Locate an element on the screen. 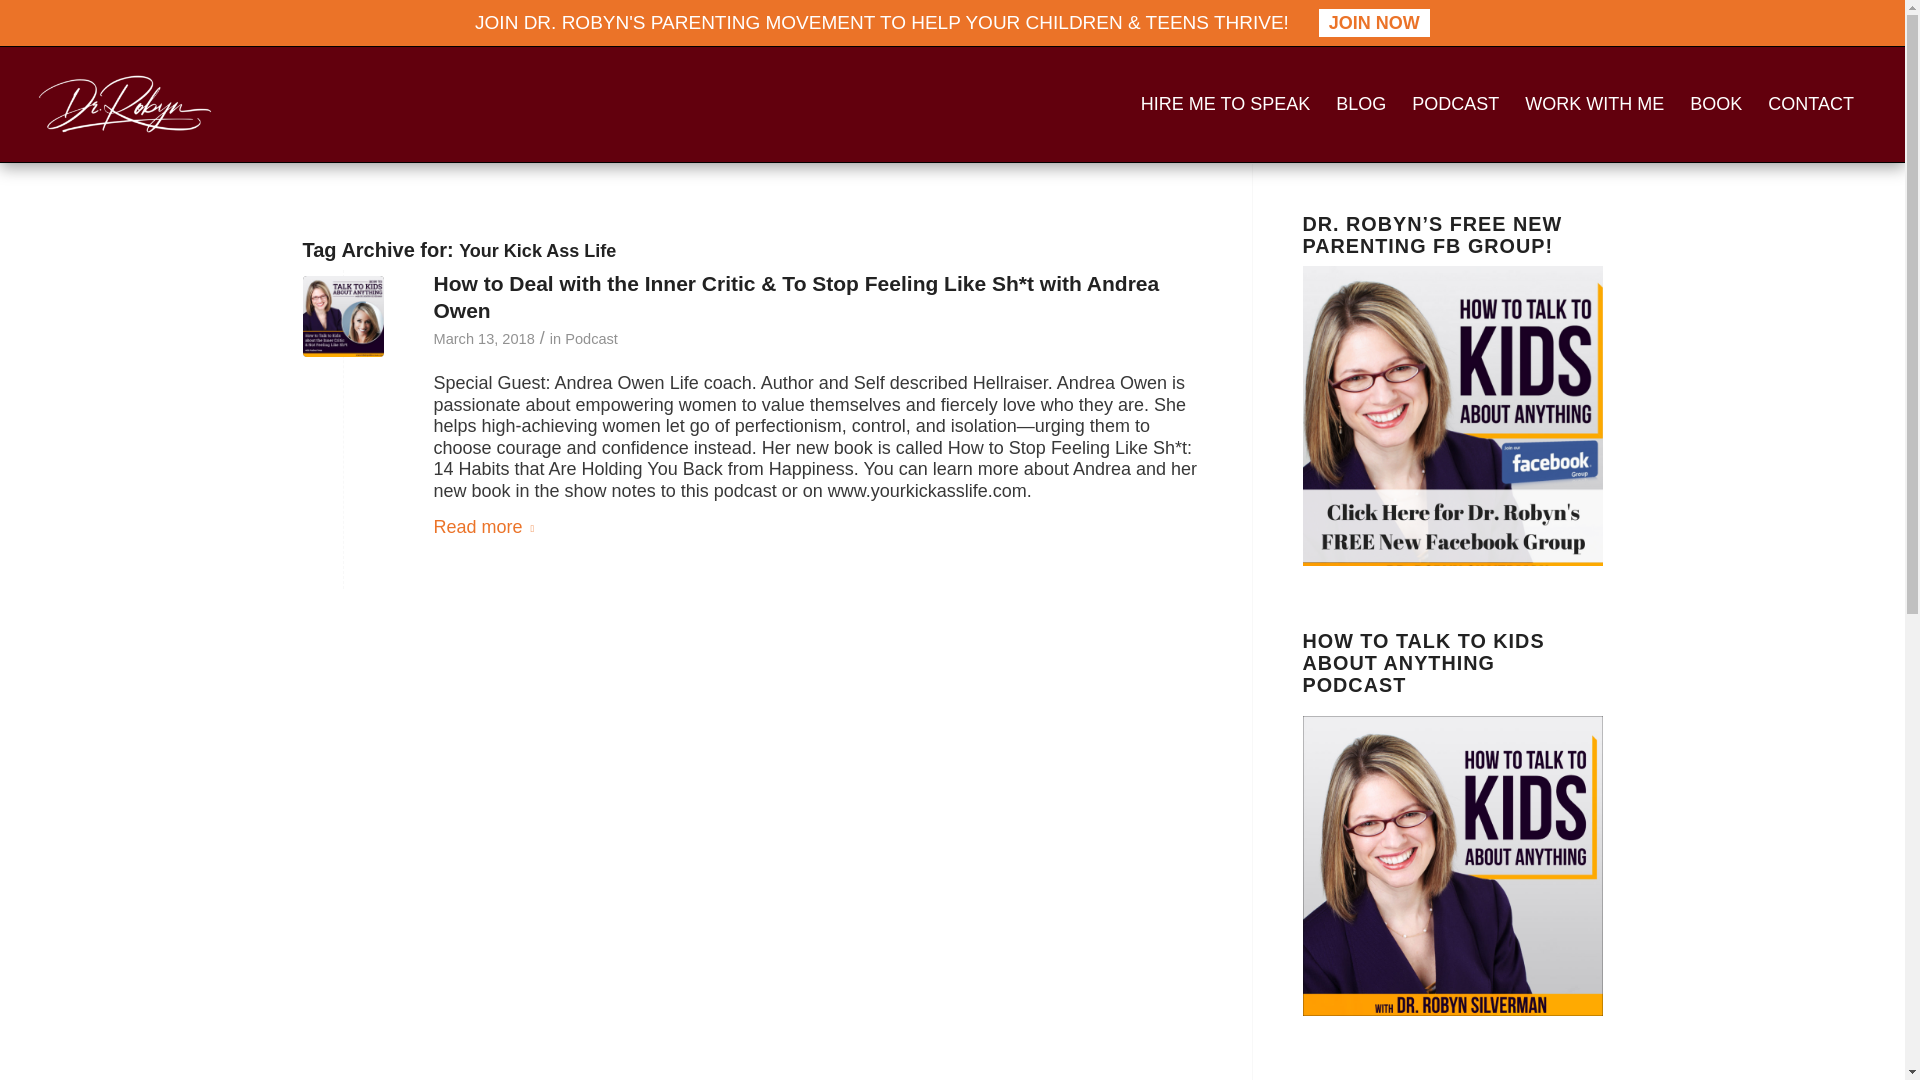  Read more is located at coordinates (488, 528).